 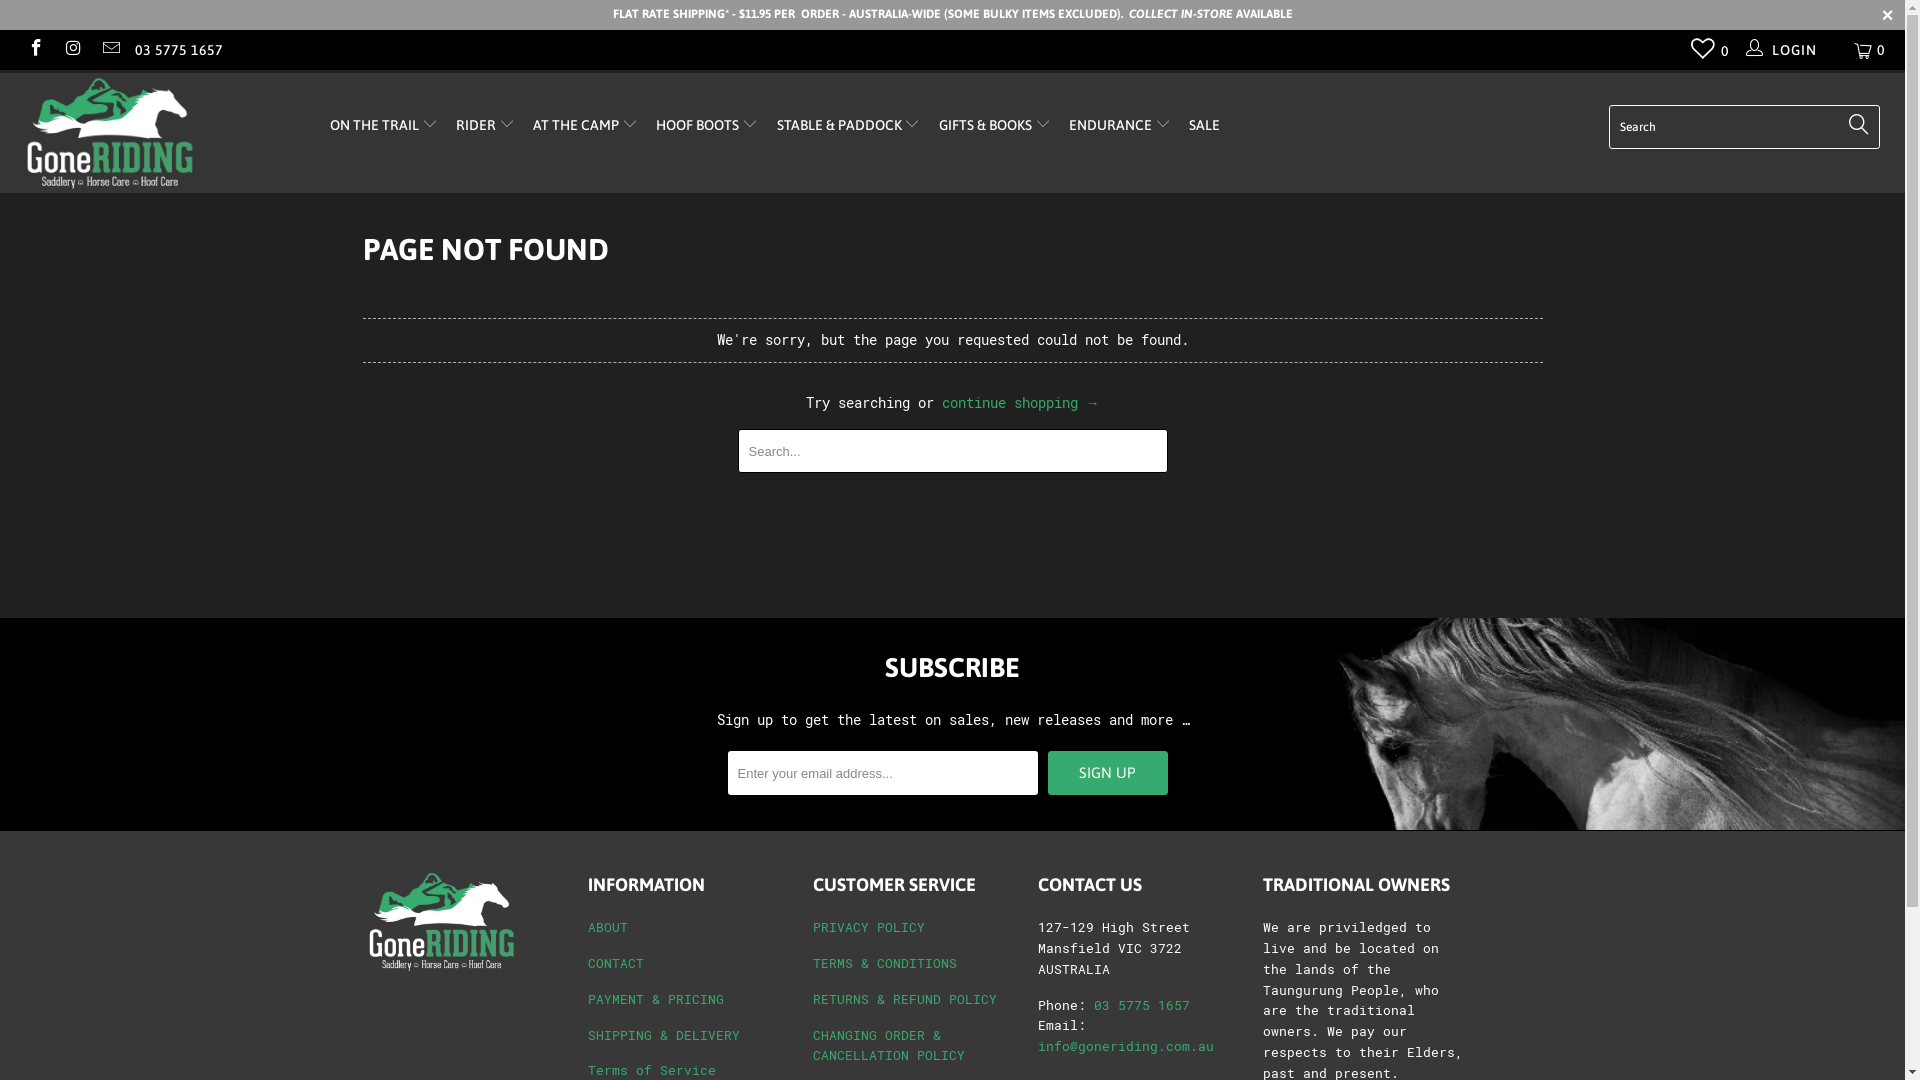 I want to click on ABOUT, so click(x=608, y=928).